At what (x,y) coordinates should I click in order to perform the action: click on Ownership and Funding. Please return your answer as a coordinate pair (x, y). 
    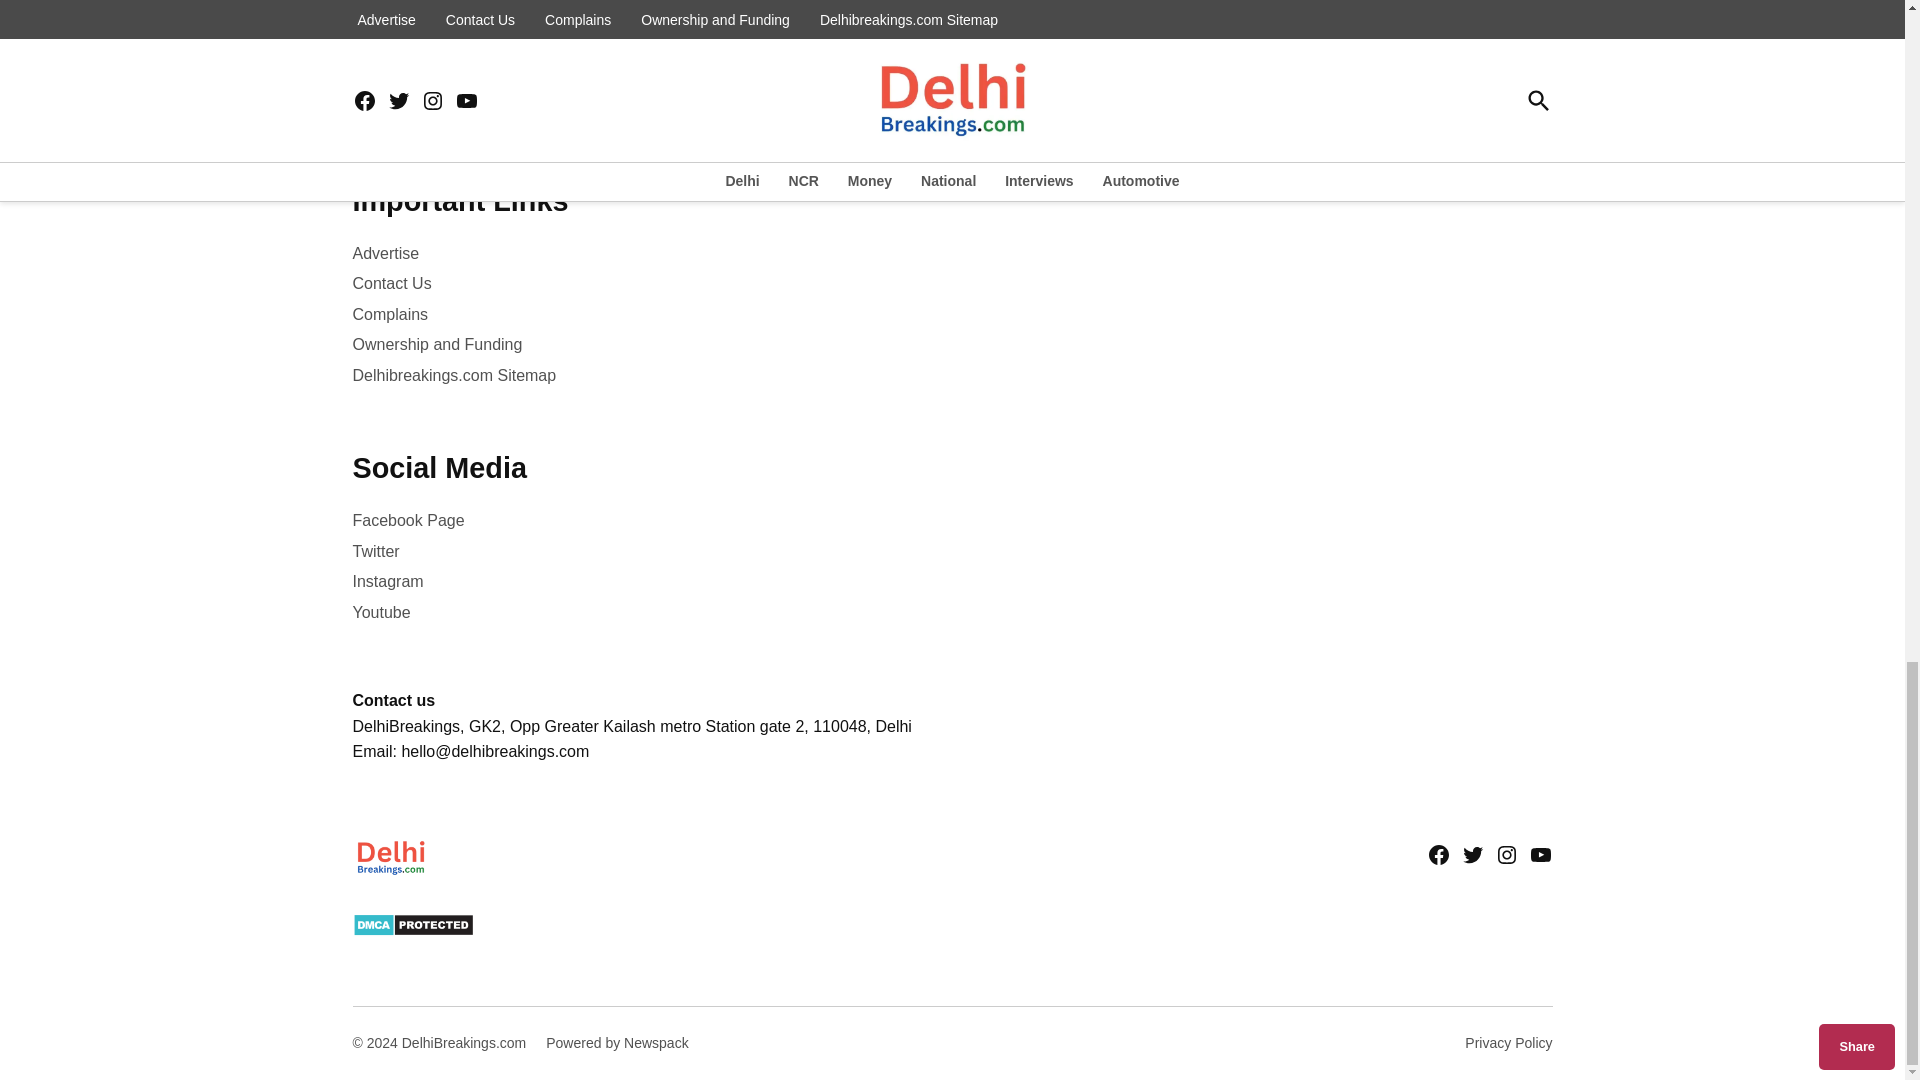
    Looking at the image, I should click on (436, 345).